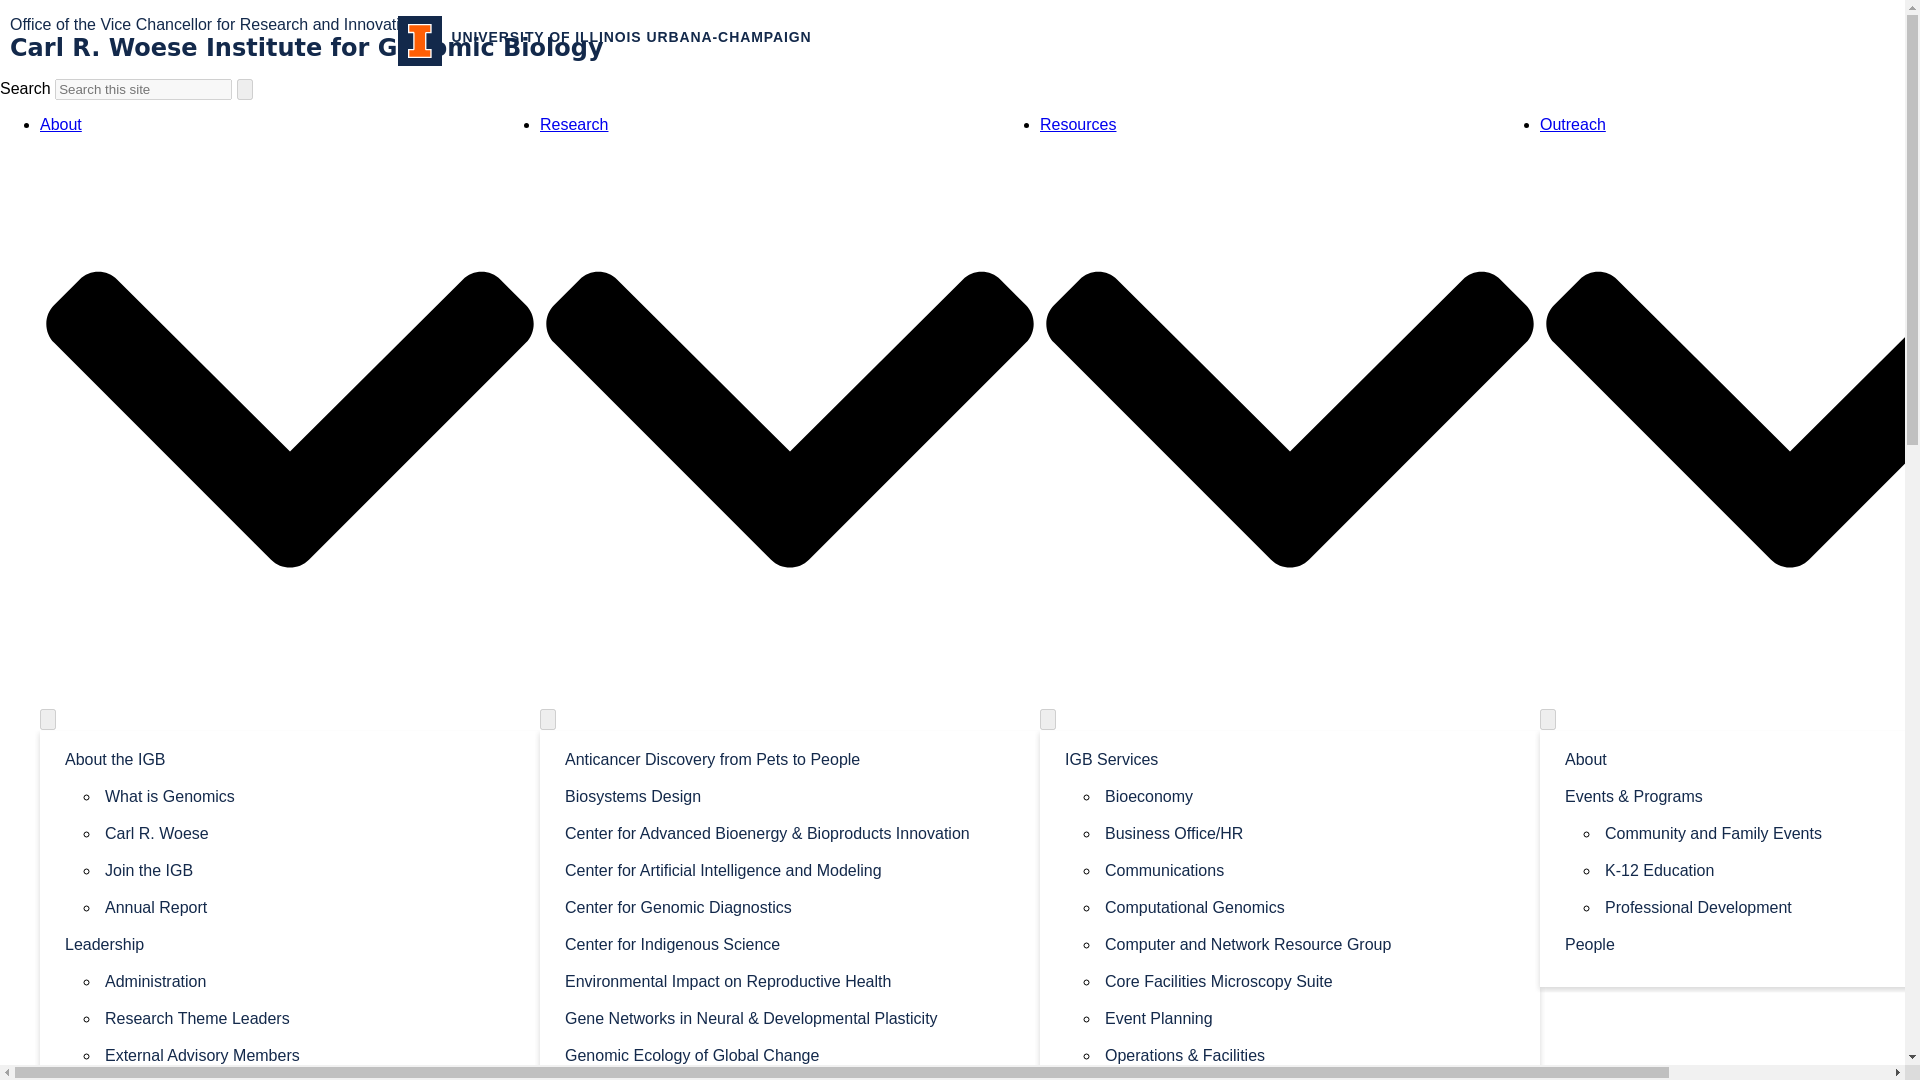 Image resolution: width=1920 pixels, height=1080 pixels. What do you see at coordinates (61, 124) in the screenshot?
I see `About` at bounding box center [61, 124].